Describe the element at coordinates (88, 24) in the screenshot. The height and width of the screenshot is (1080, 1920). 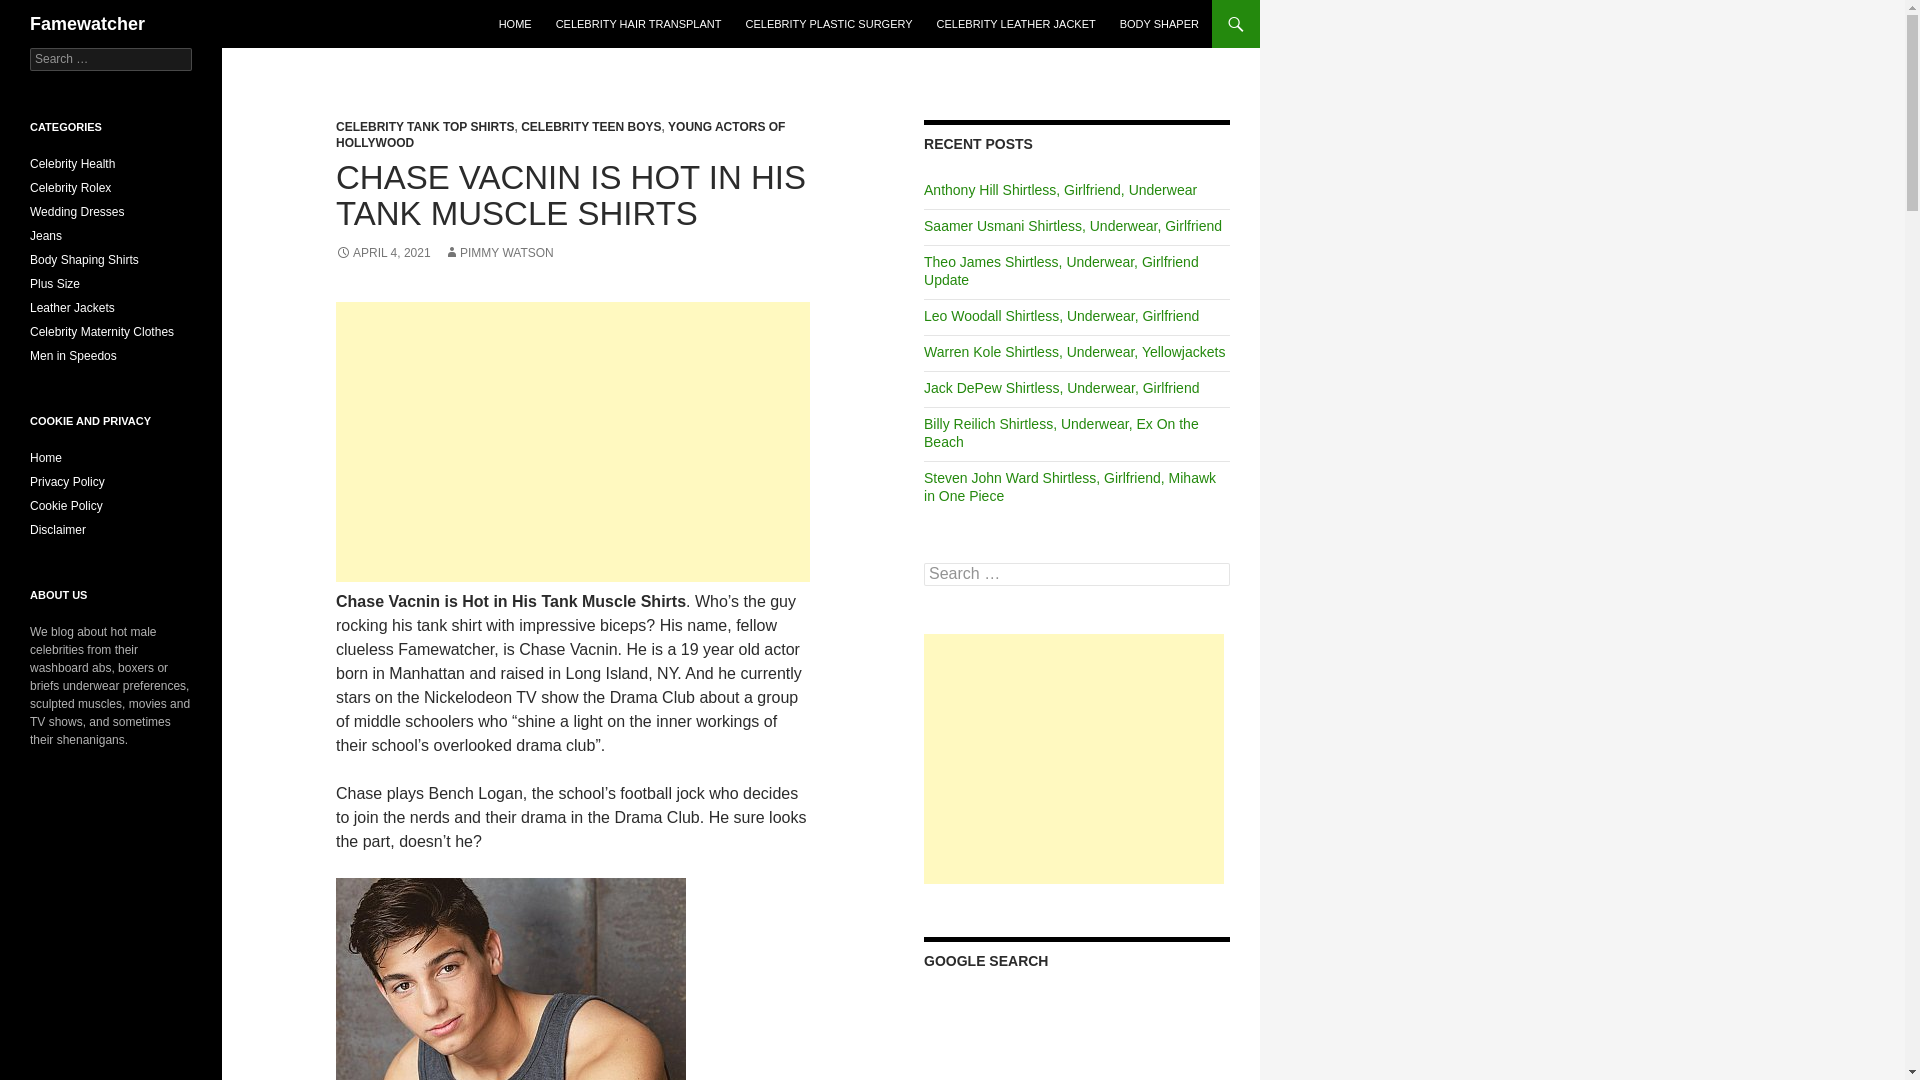
I see `Famewatcher` at that location.